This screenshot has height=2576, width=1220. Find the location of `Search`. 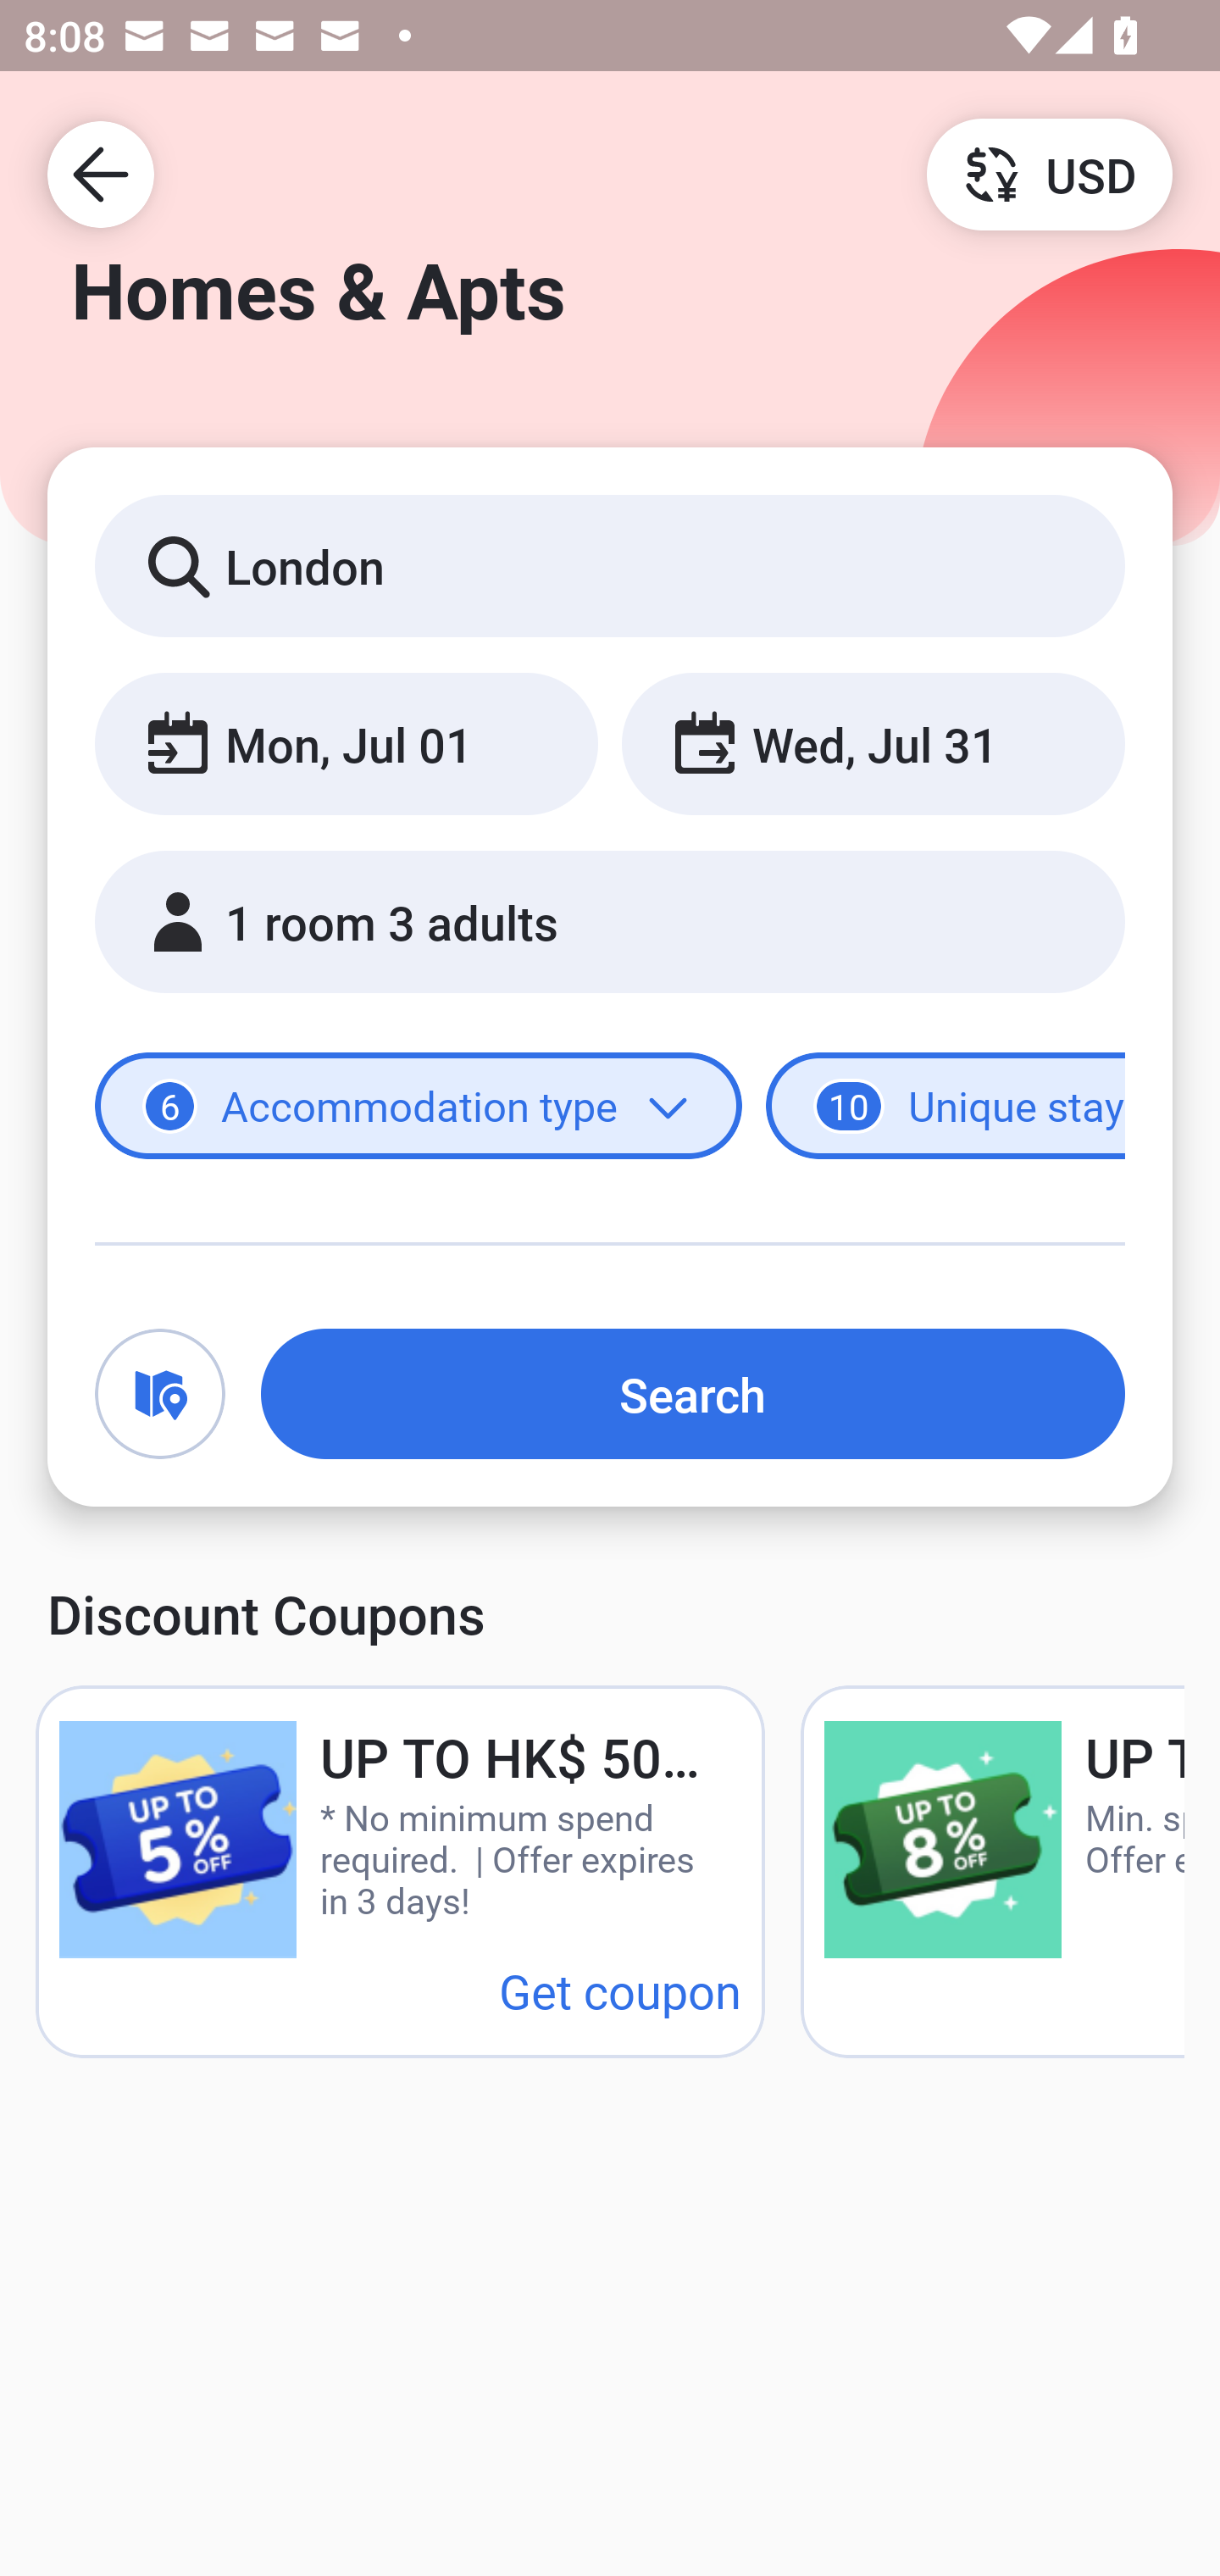

Search is located at coordinates (693, 1393).